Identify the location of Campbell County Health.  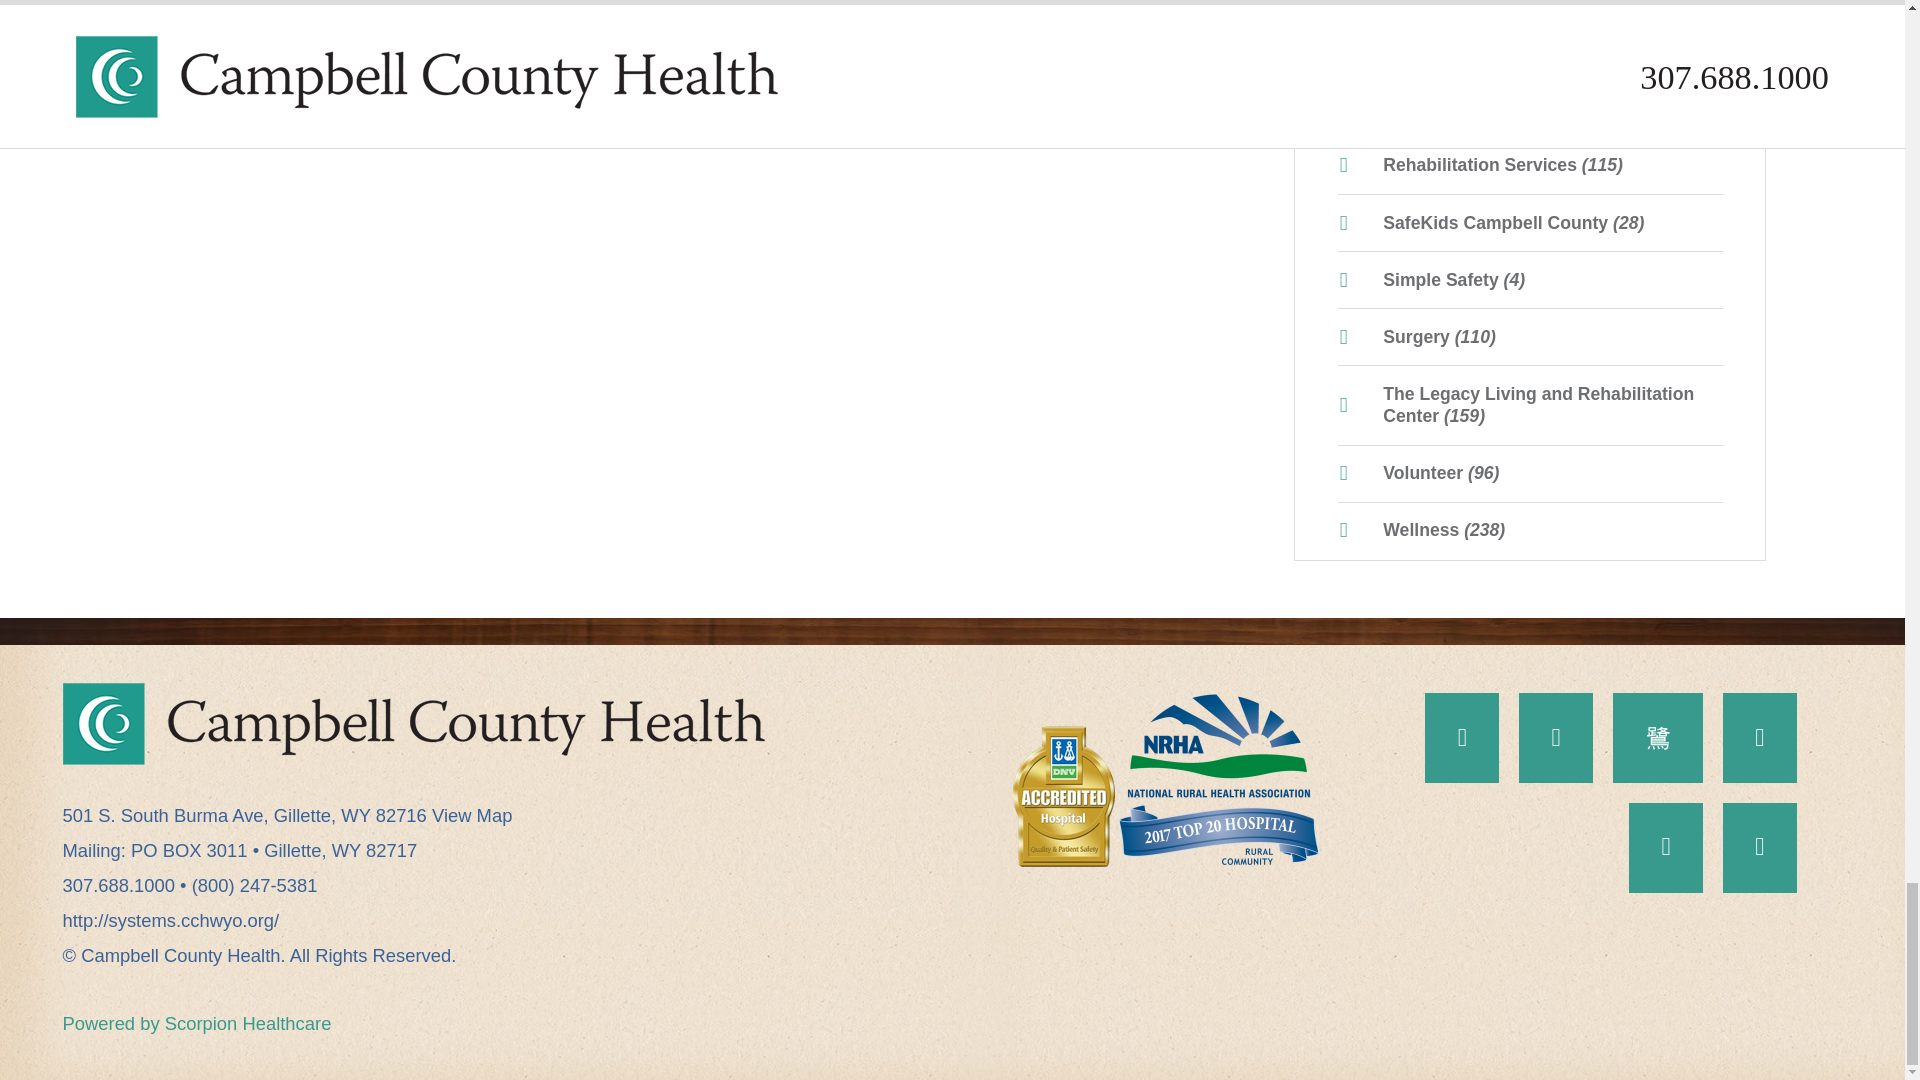
(412, 723).